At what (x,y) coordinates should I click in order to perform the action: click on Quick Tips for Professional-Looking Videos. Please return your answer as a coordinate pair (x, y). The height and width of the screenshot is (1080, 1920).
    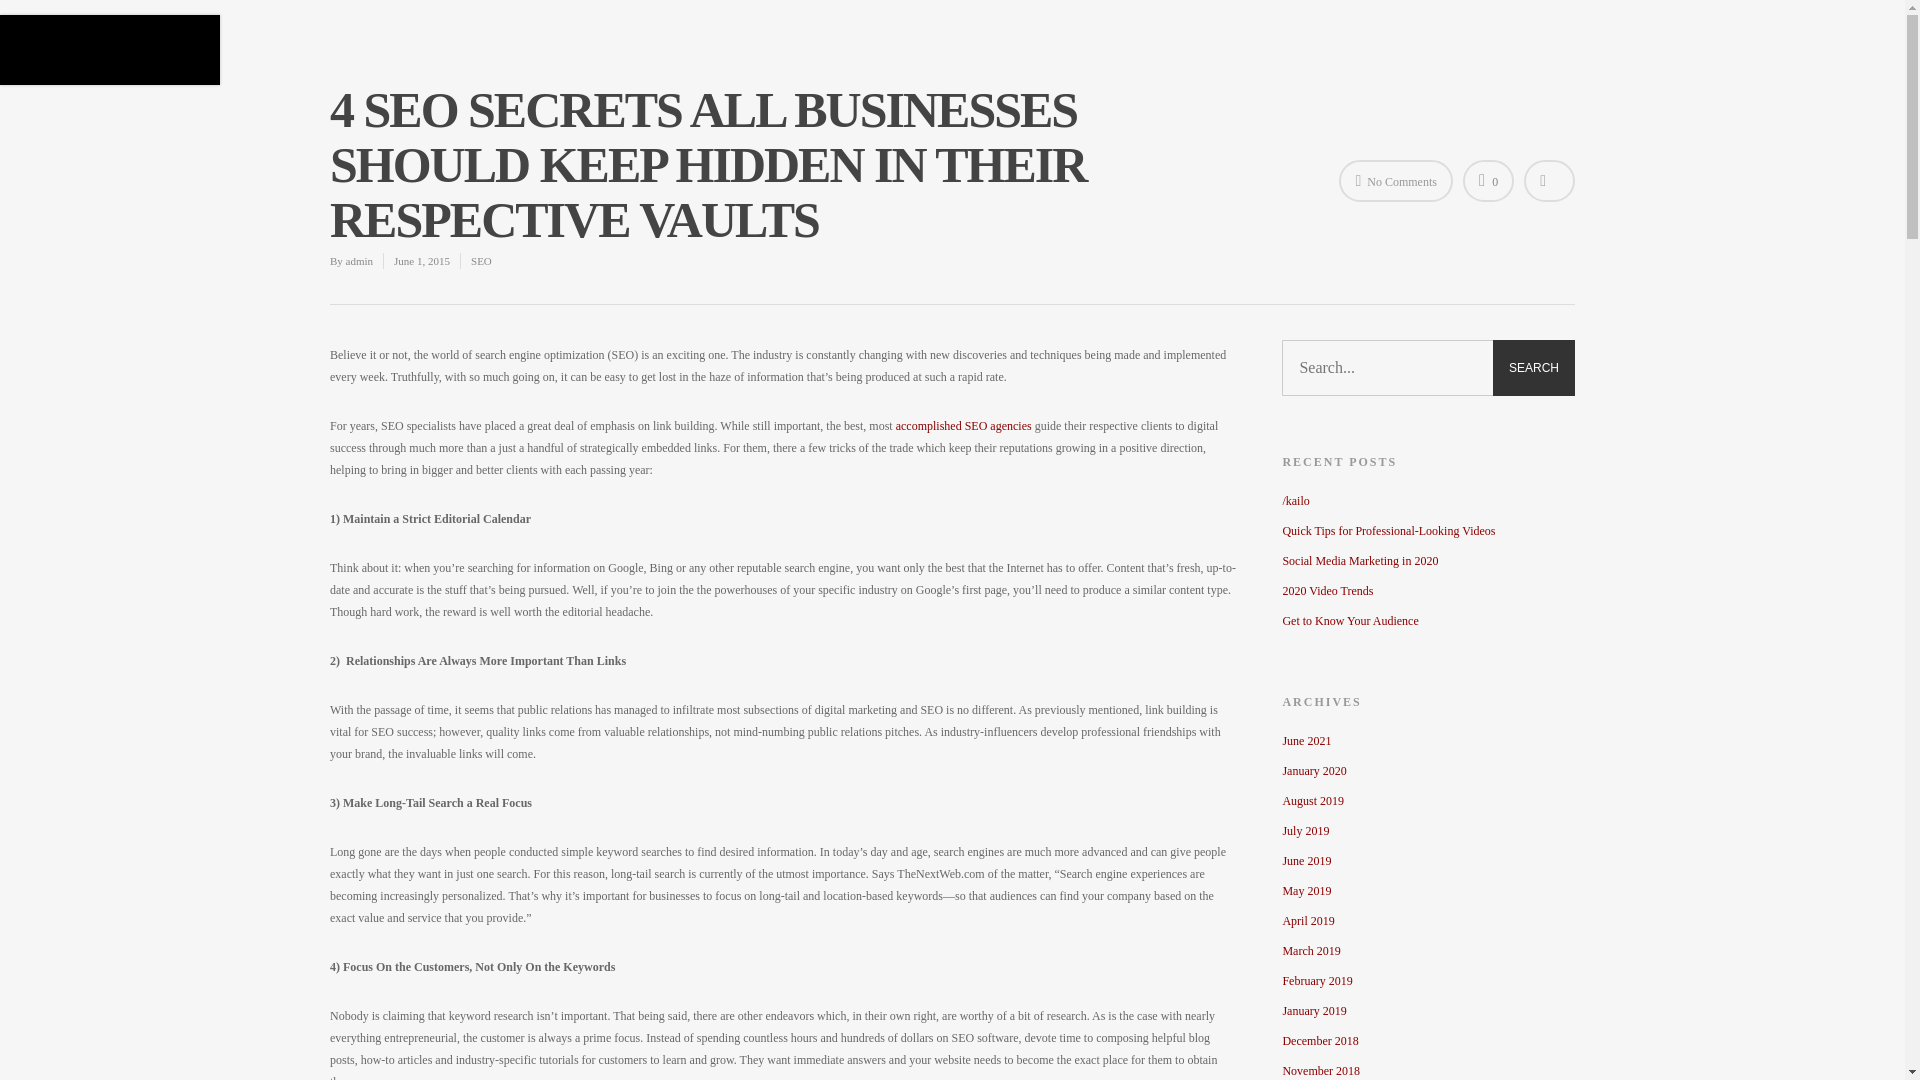
    Looking at the image, I should click on (1428, 530).